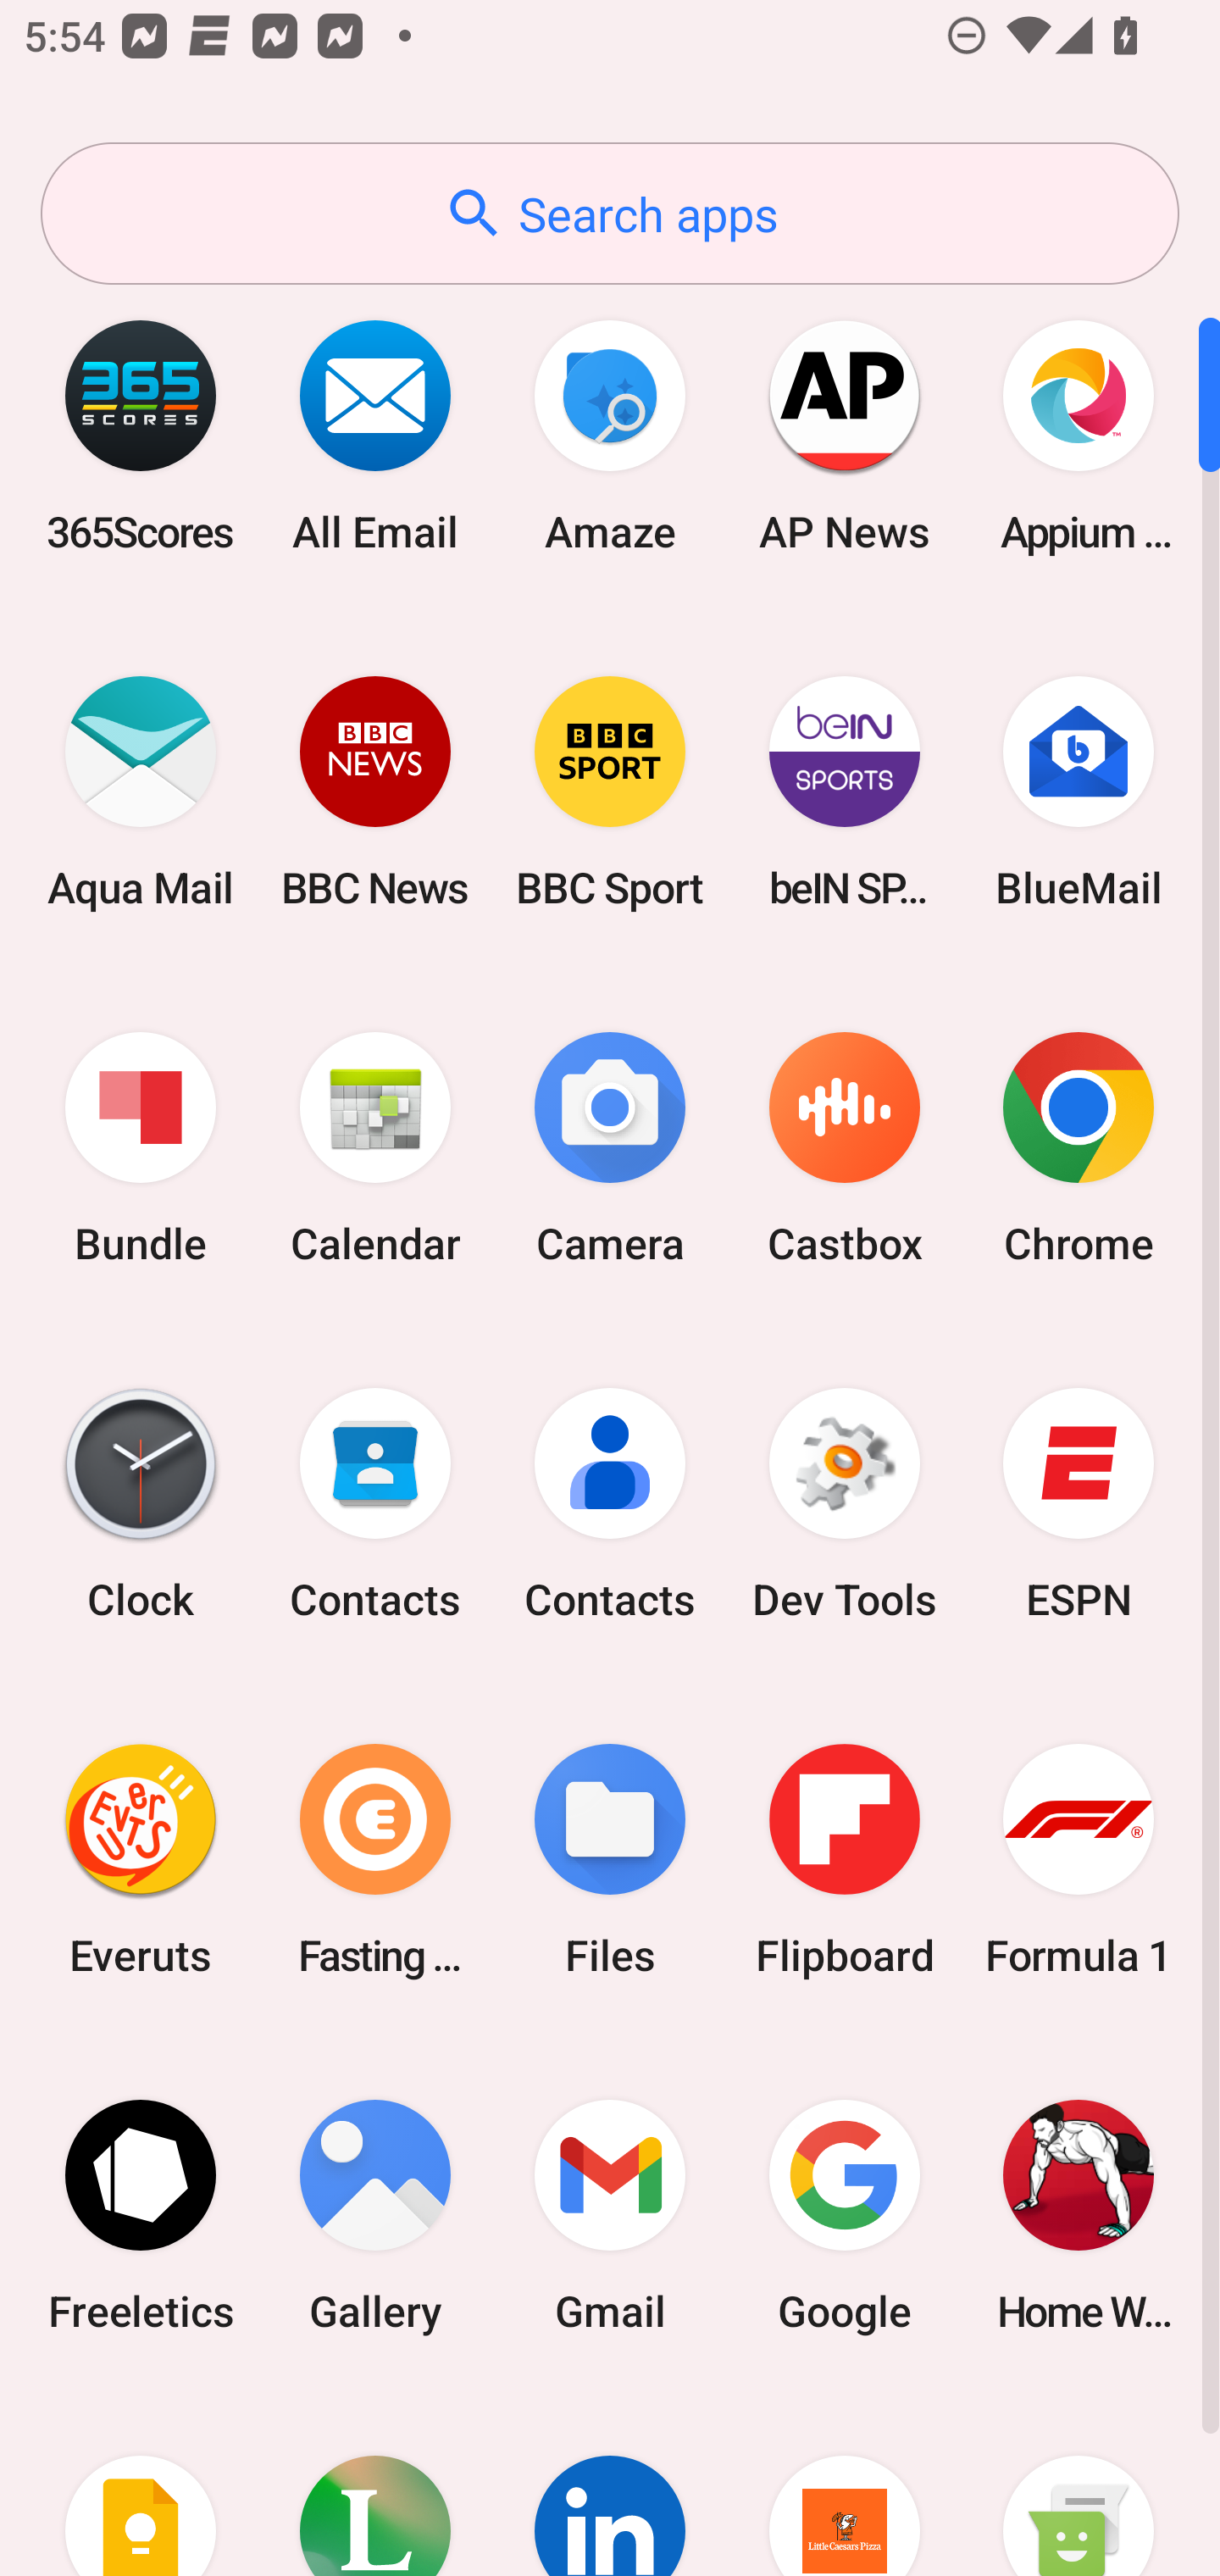 The image size is (1220, 2576). What do you see at coordinates (141, 2215) in the screenshot?
I see `Freeletics` at bounding box center [141, 2215].